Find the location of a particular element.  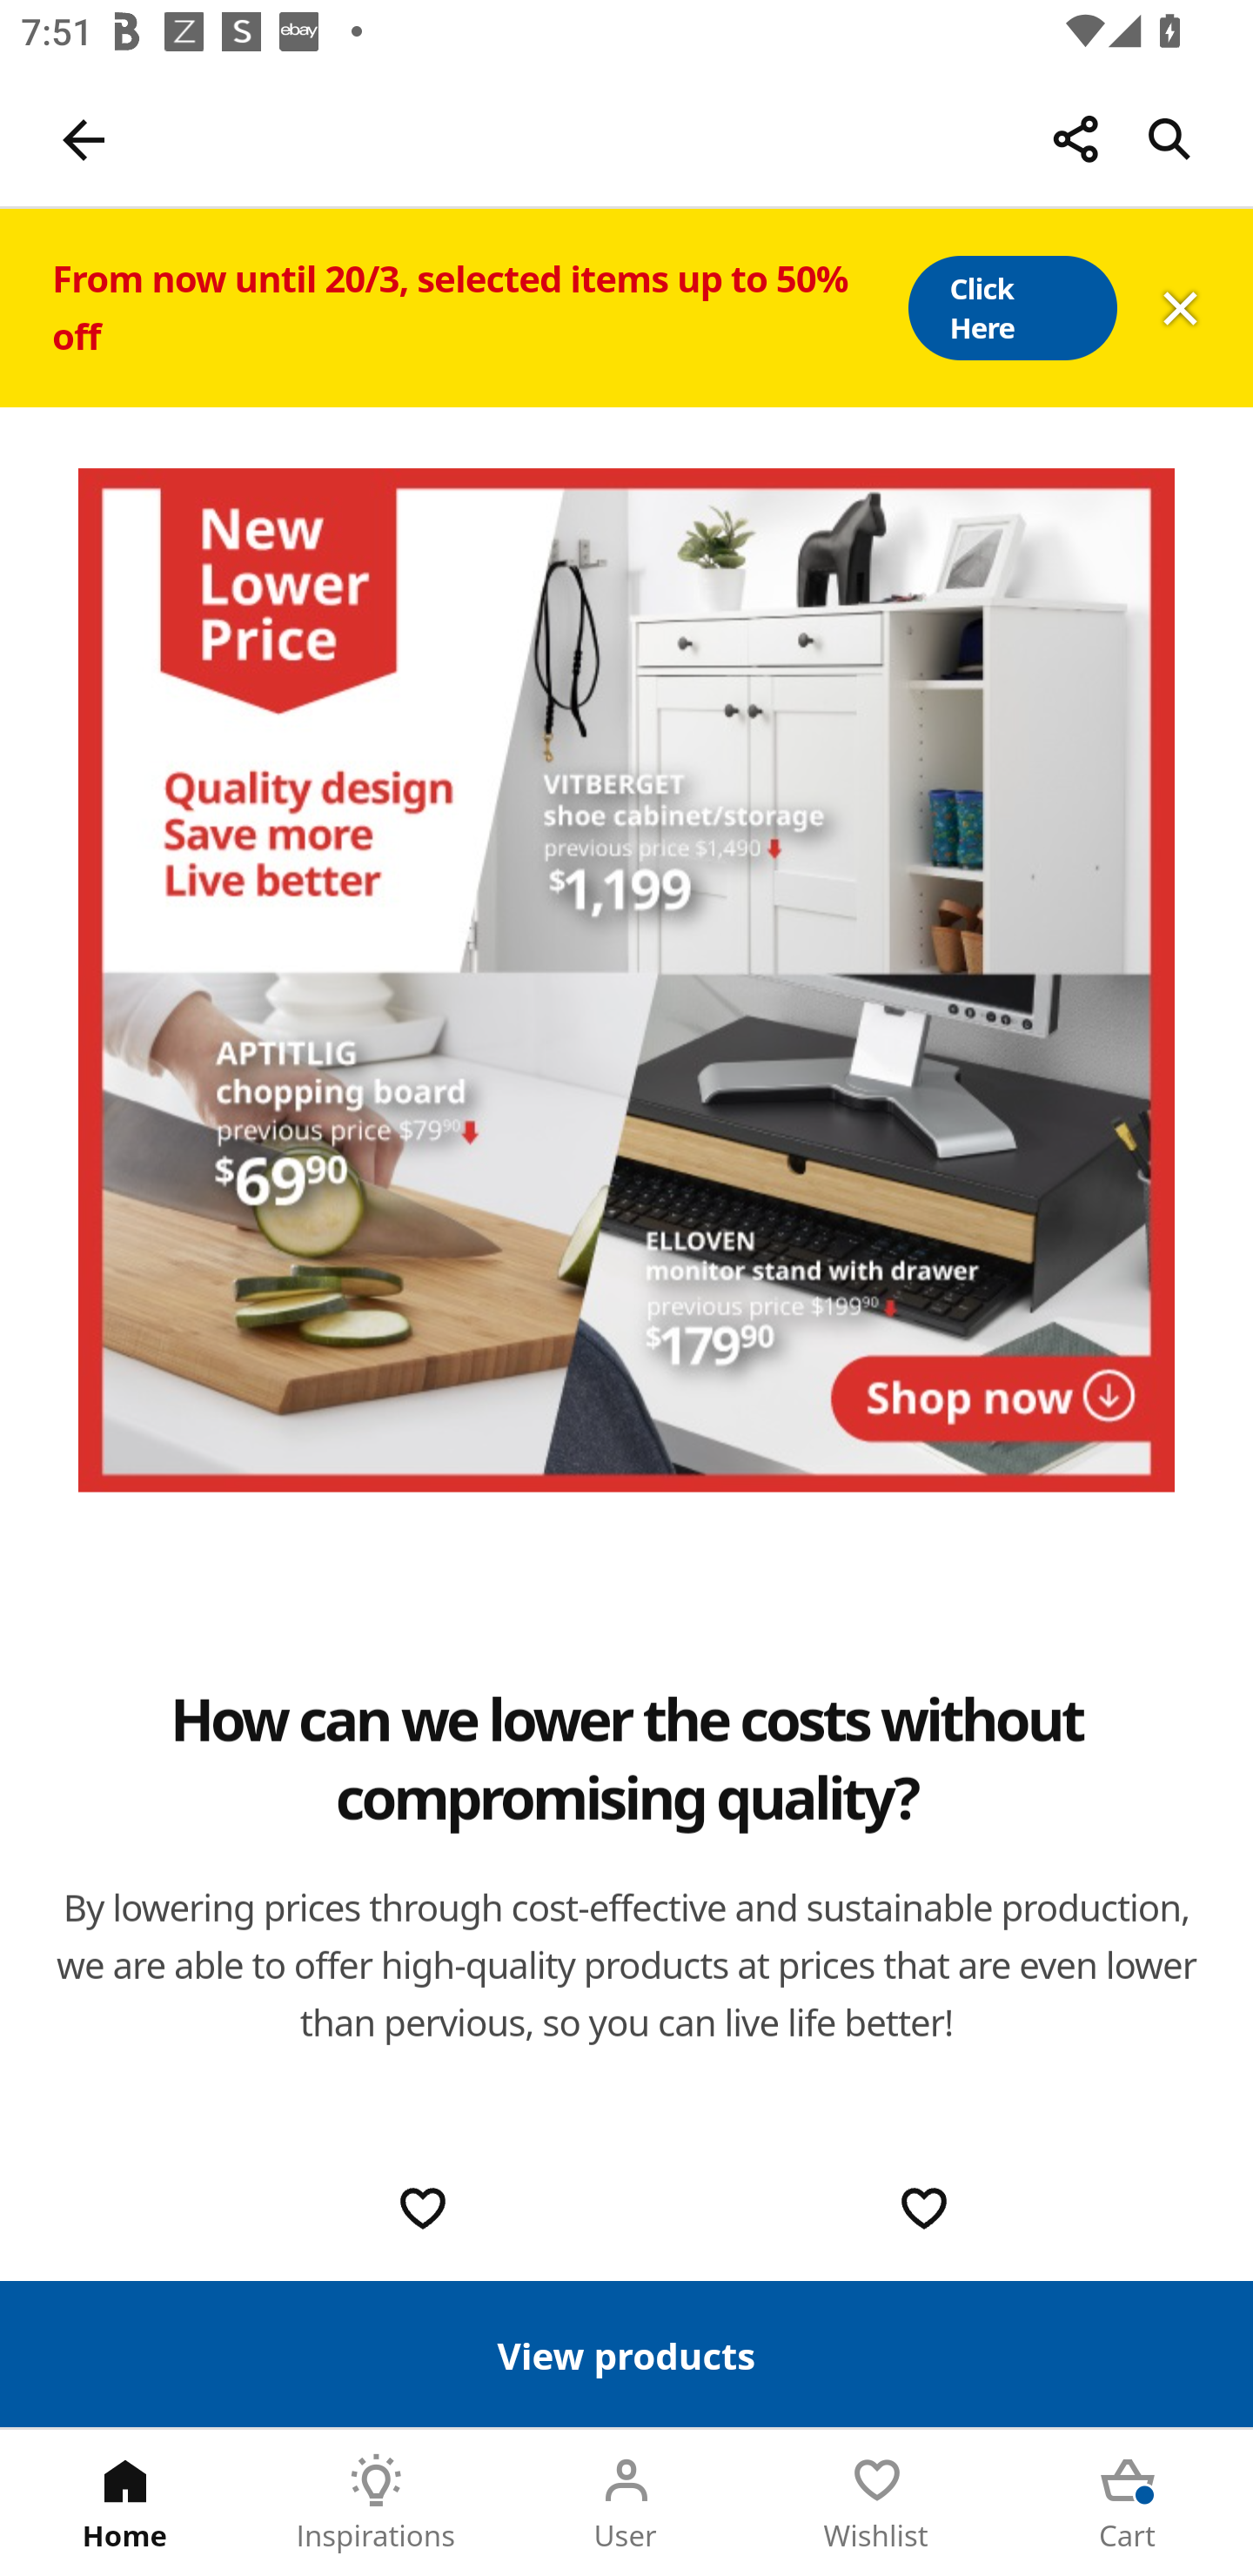

Click Here is located at coordinates (1011, 308).